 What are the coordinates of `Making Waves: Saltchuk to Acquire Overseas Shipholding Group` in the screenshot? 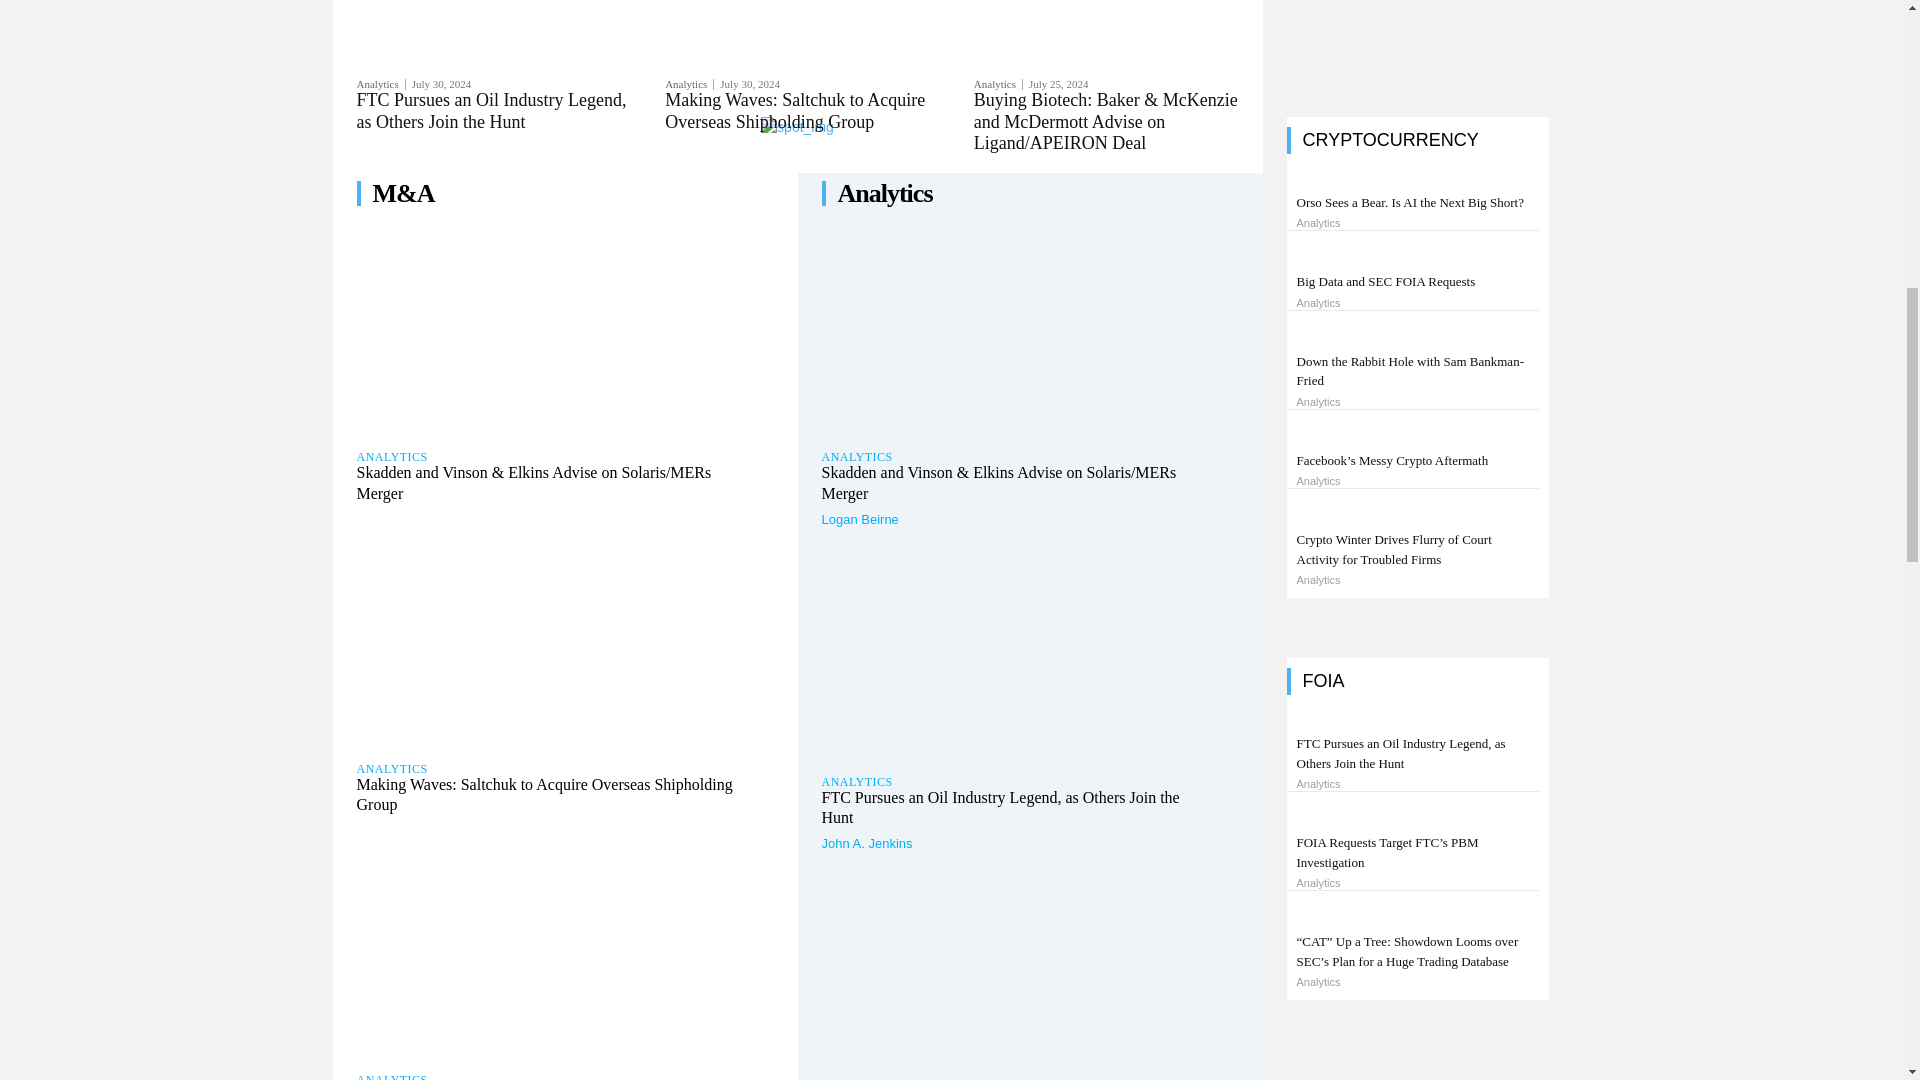 It's located at (564, 645).